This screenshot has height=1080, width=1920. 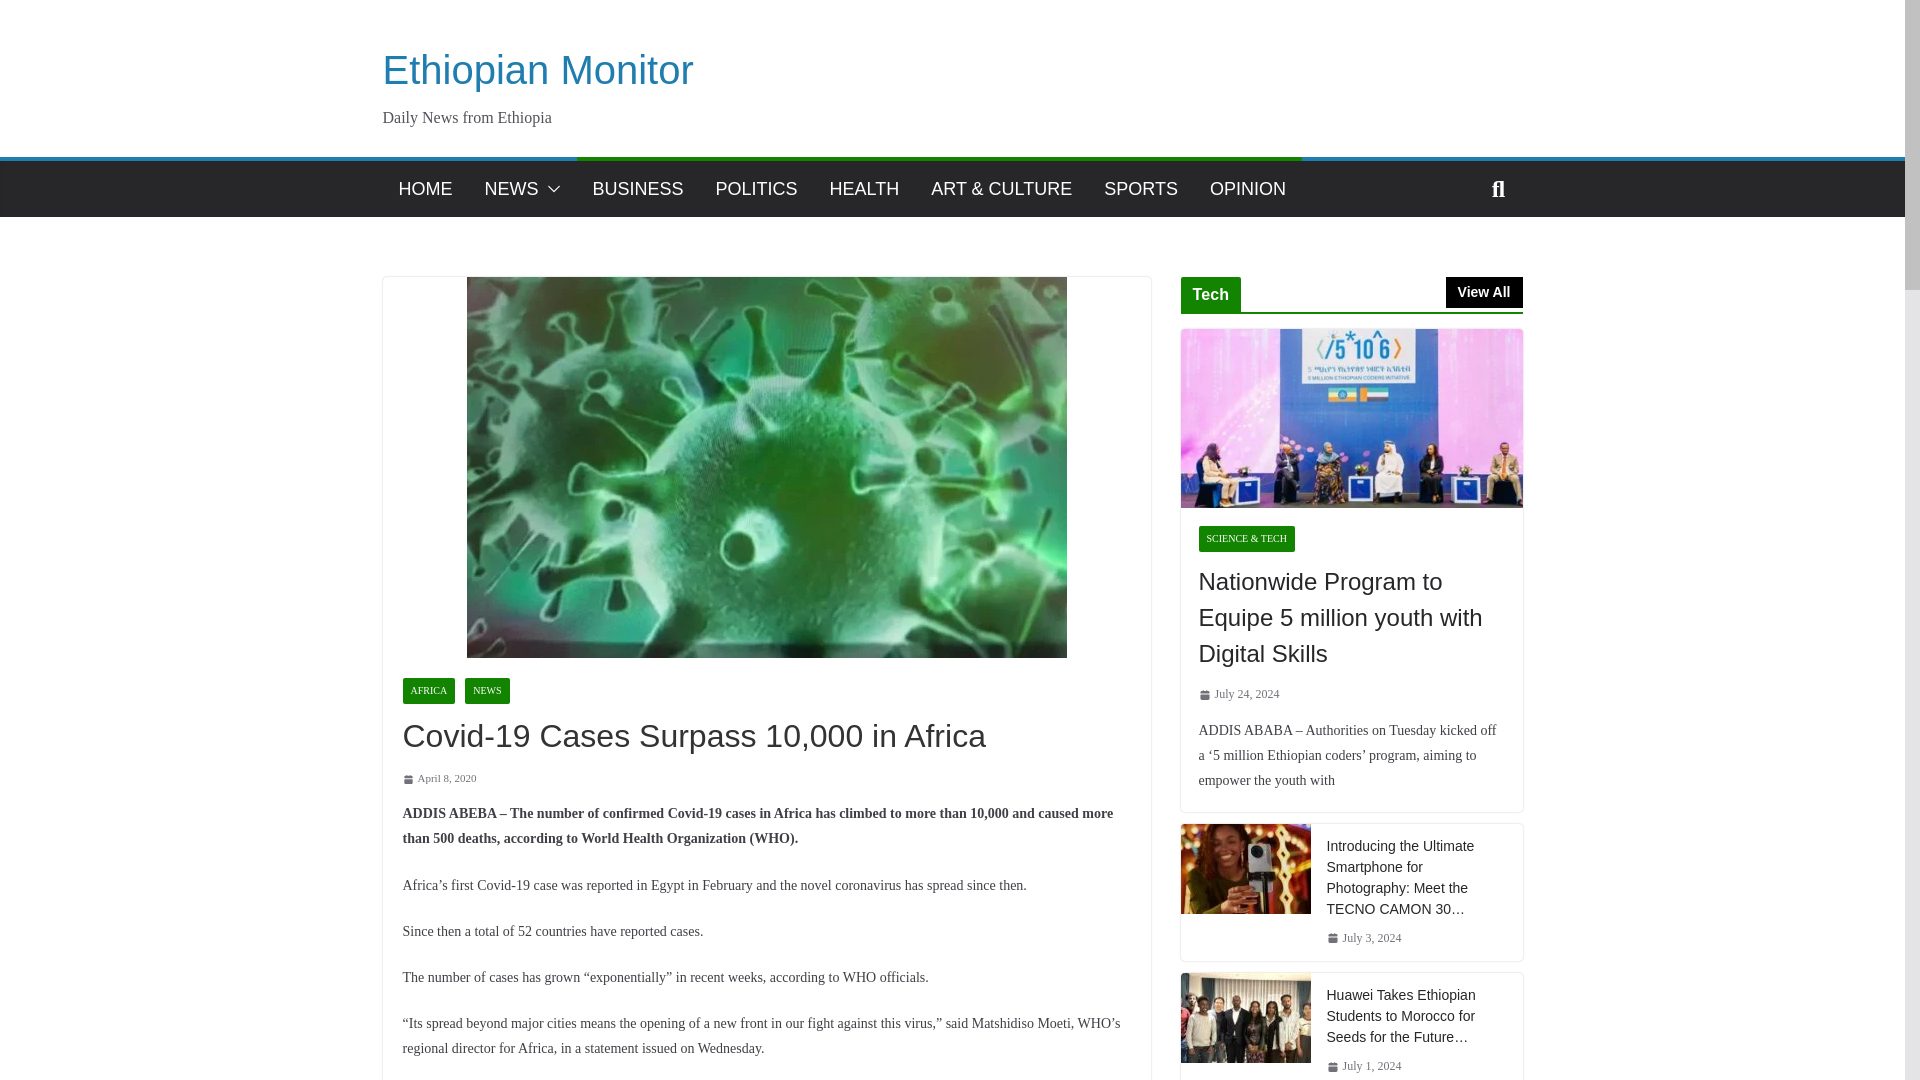 What do you see at coordinates (637, 188) in the screenshot?
I see `BUSINESS` at bounding box center [637, 188].